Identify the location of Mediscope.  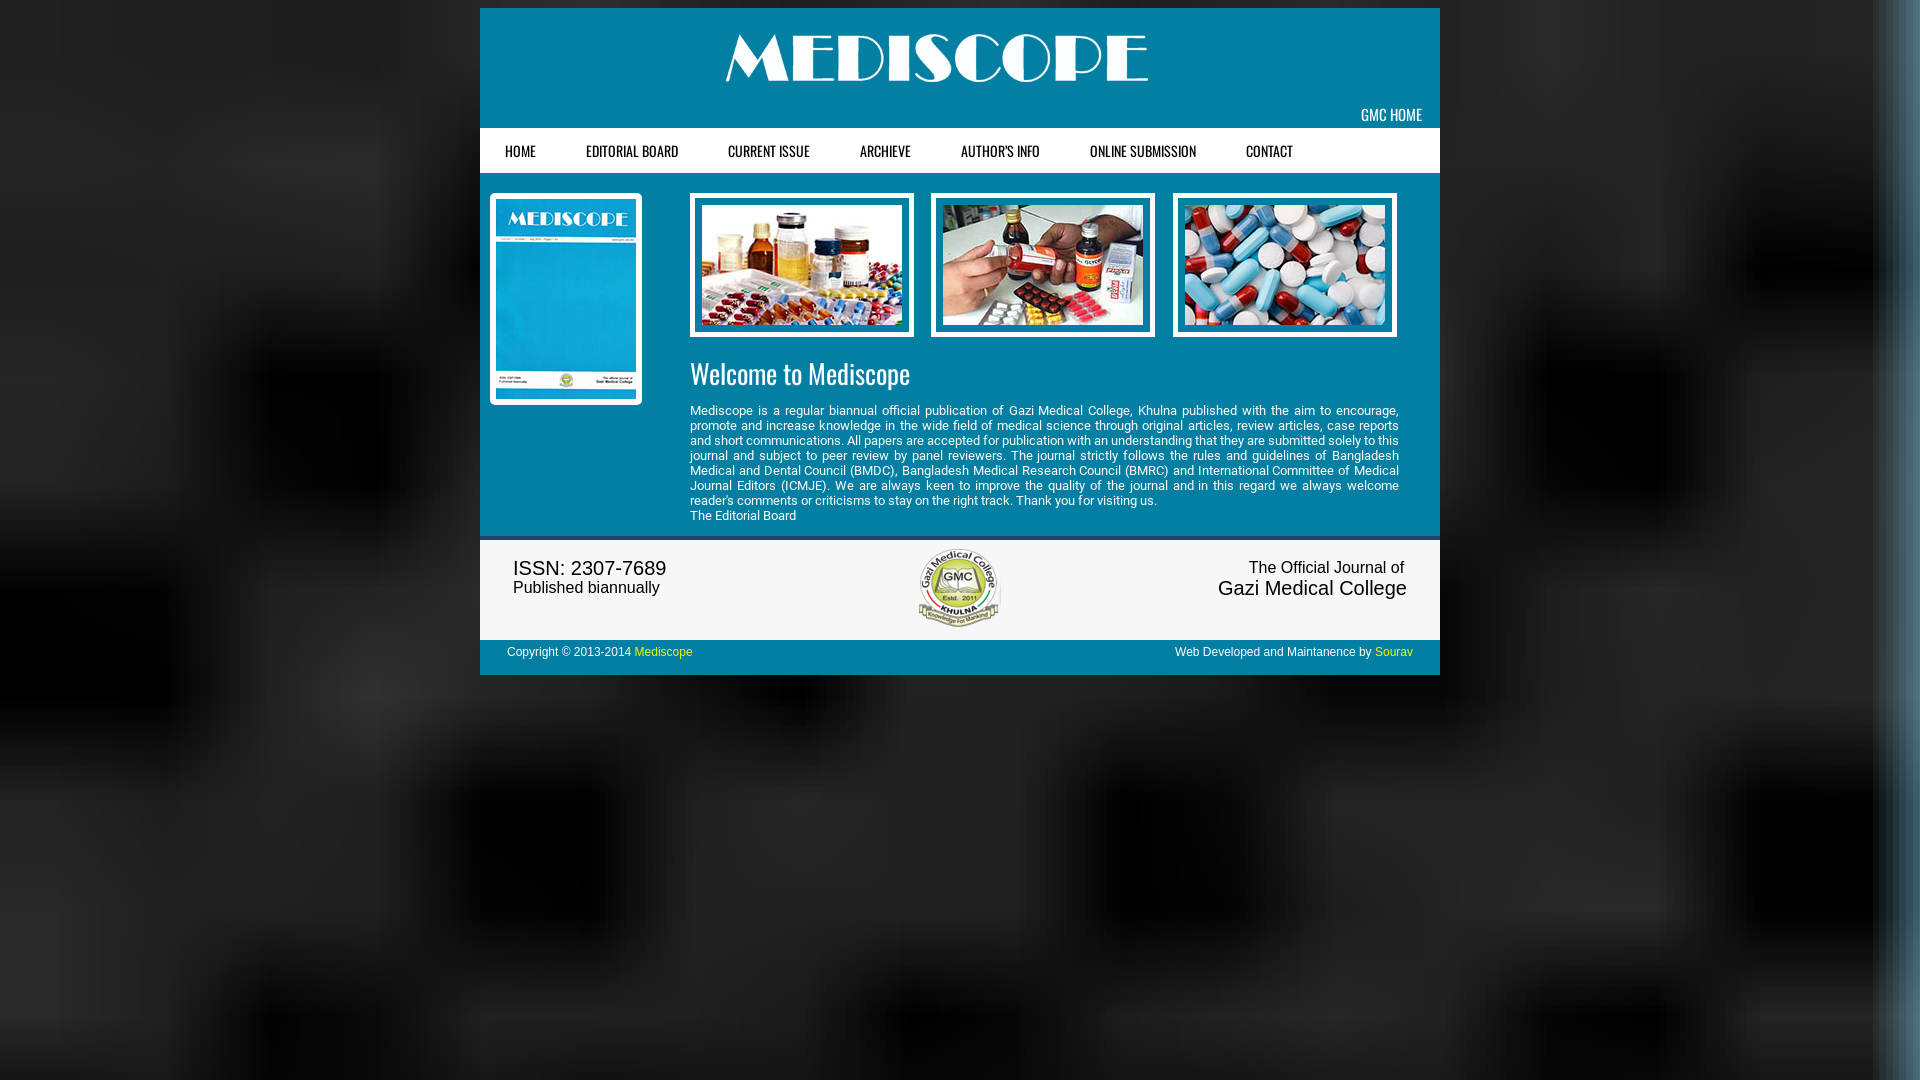
(664, 652).